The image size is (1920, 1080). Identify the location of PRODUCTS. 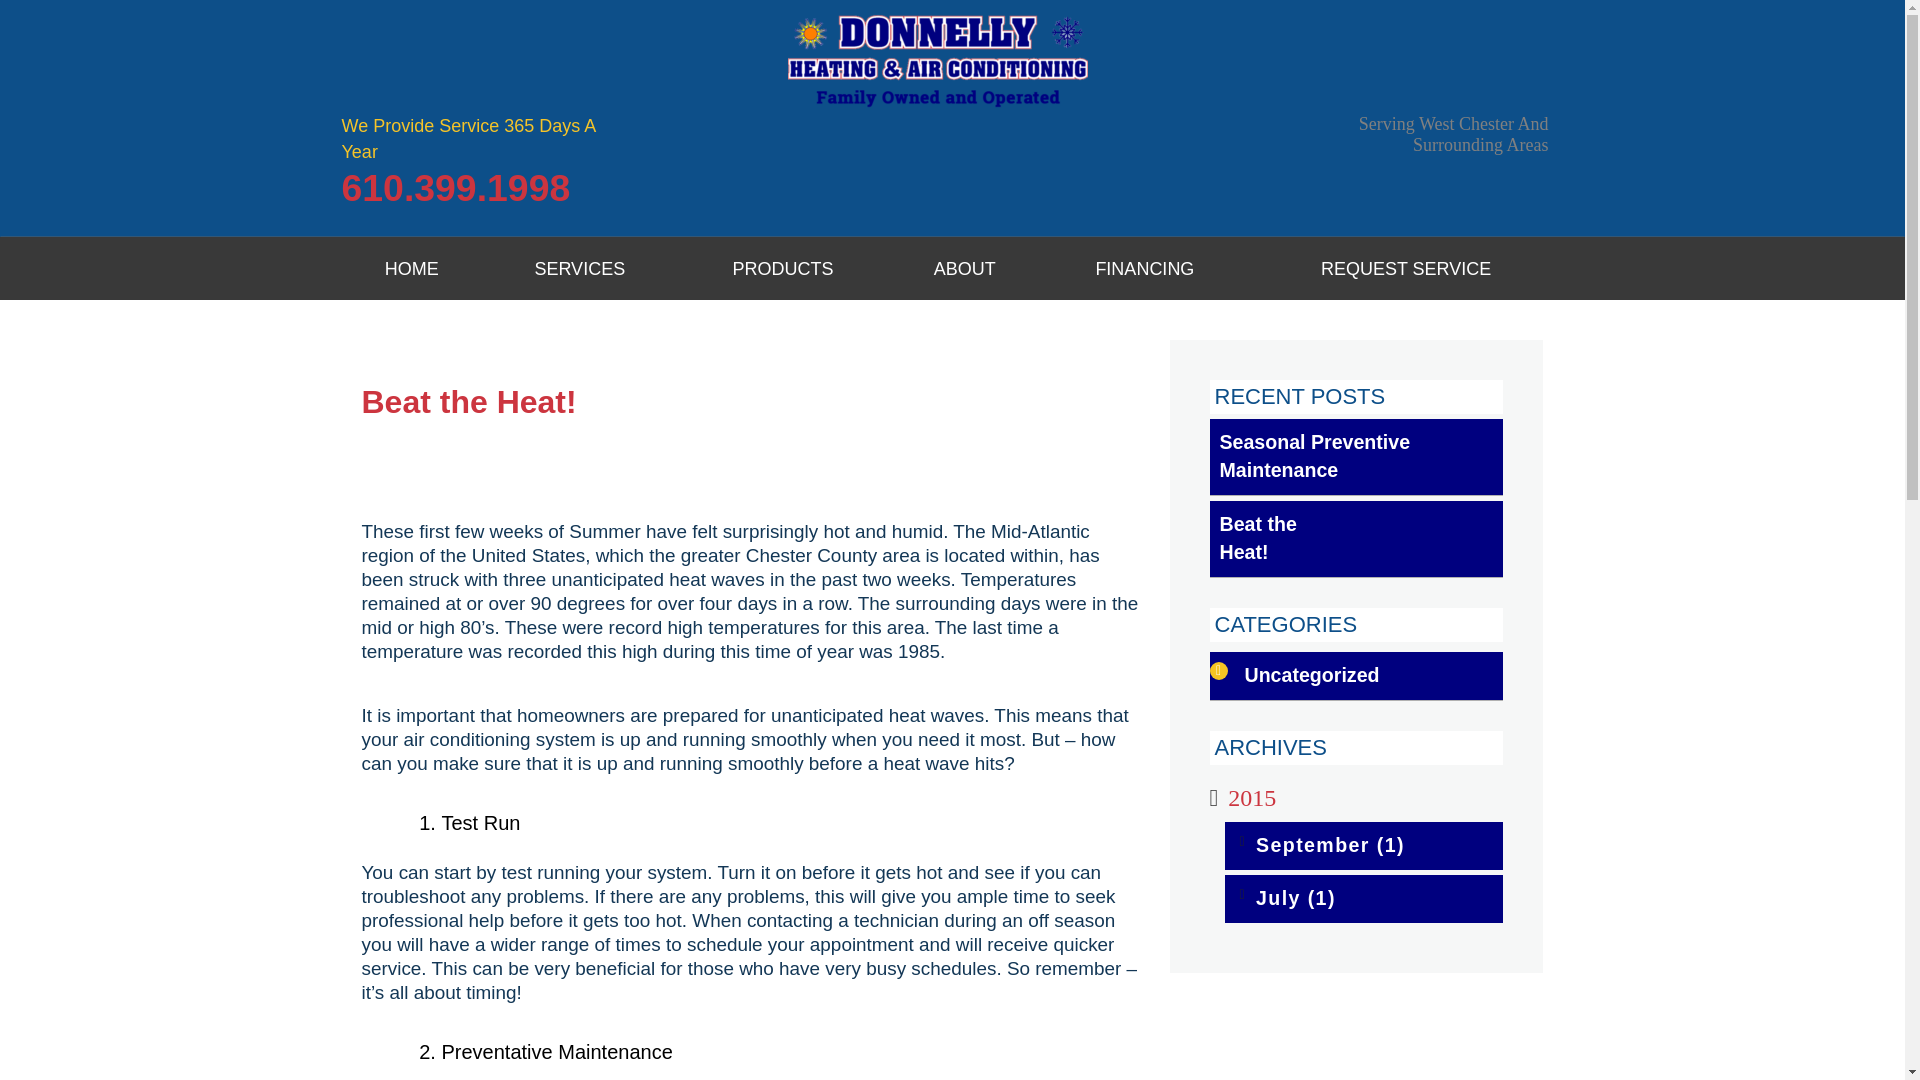
(782, 268).